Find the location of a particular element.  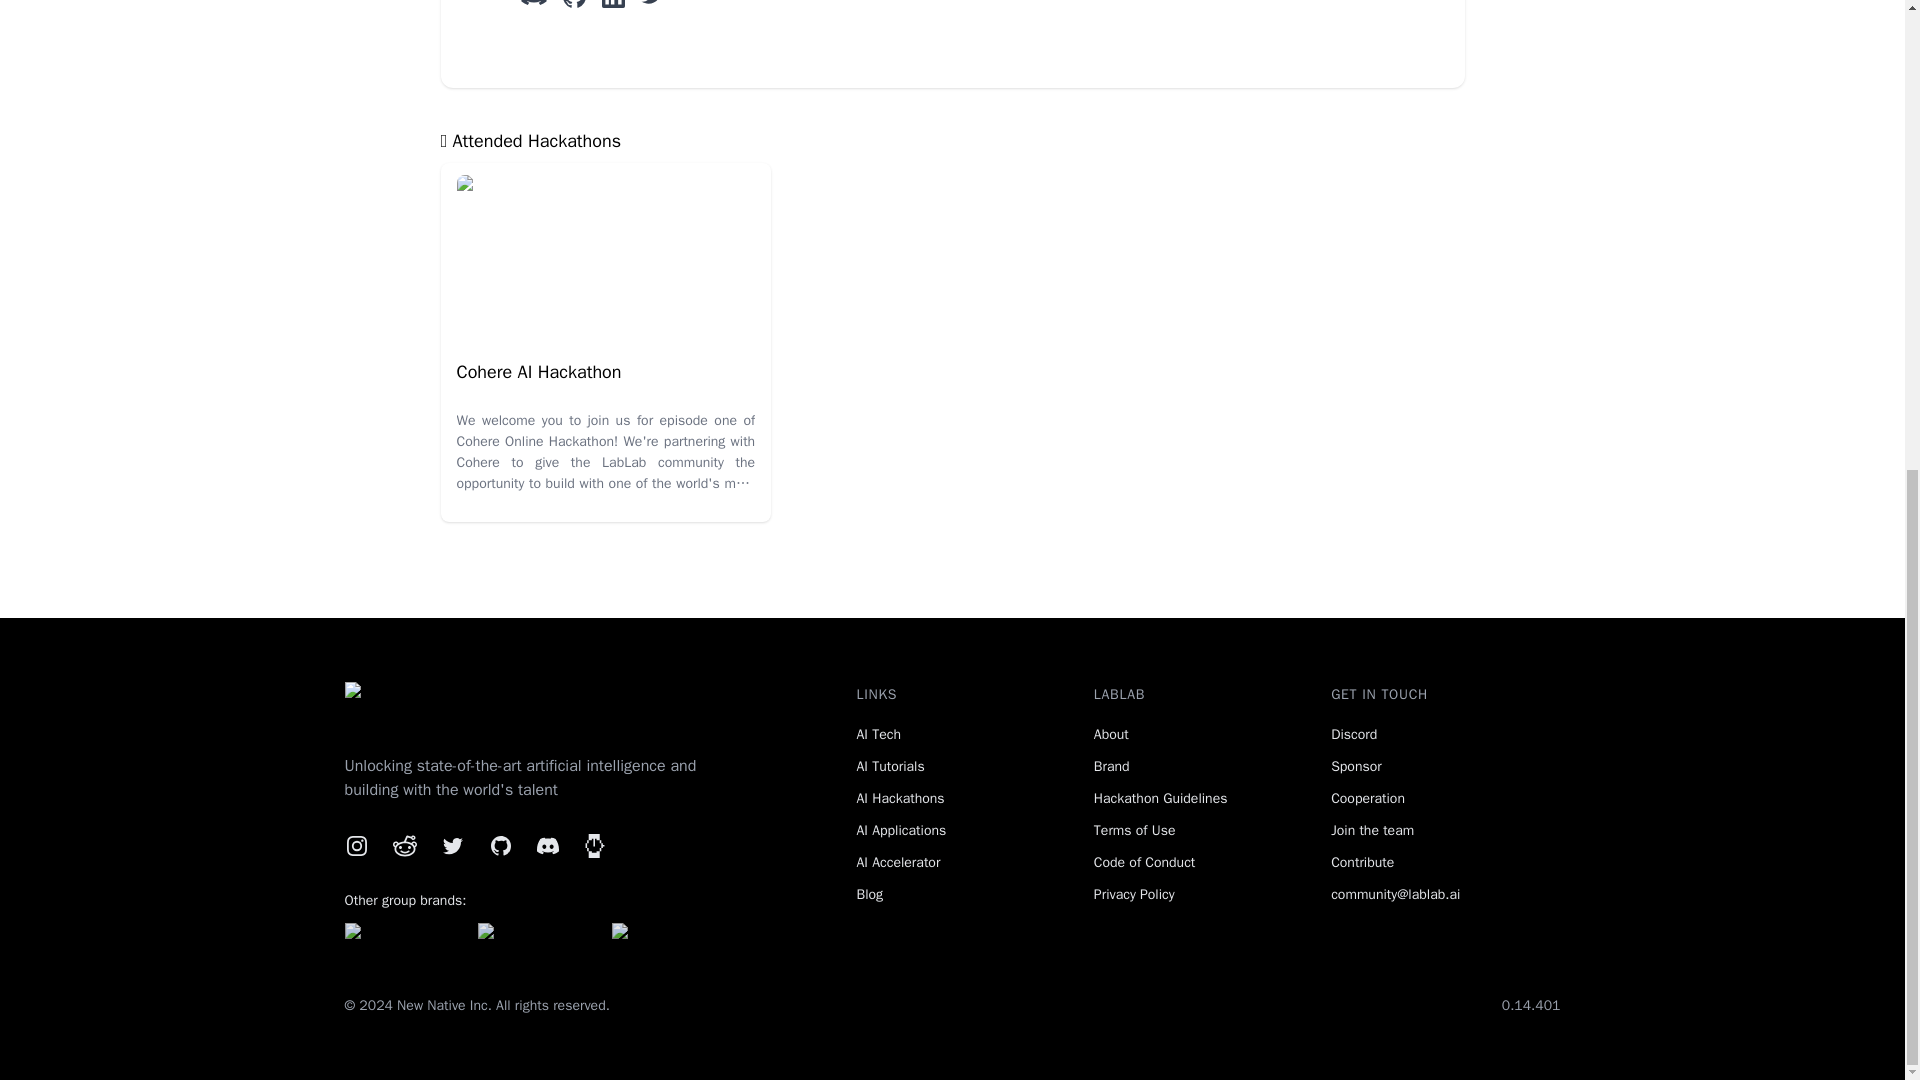

Blog is located at coordinates (870, 894).